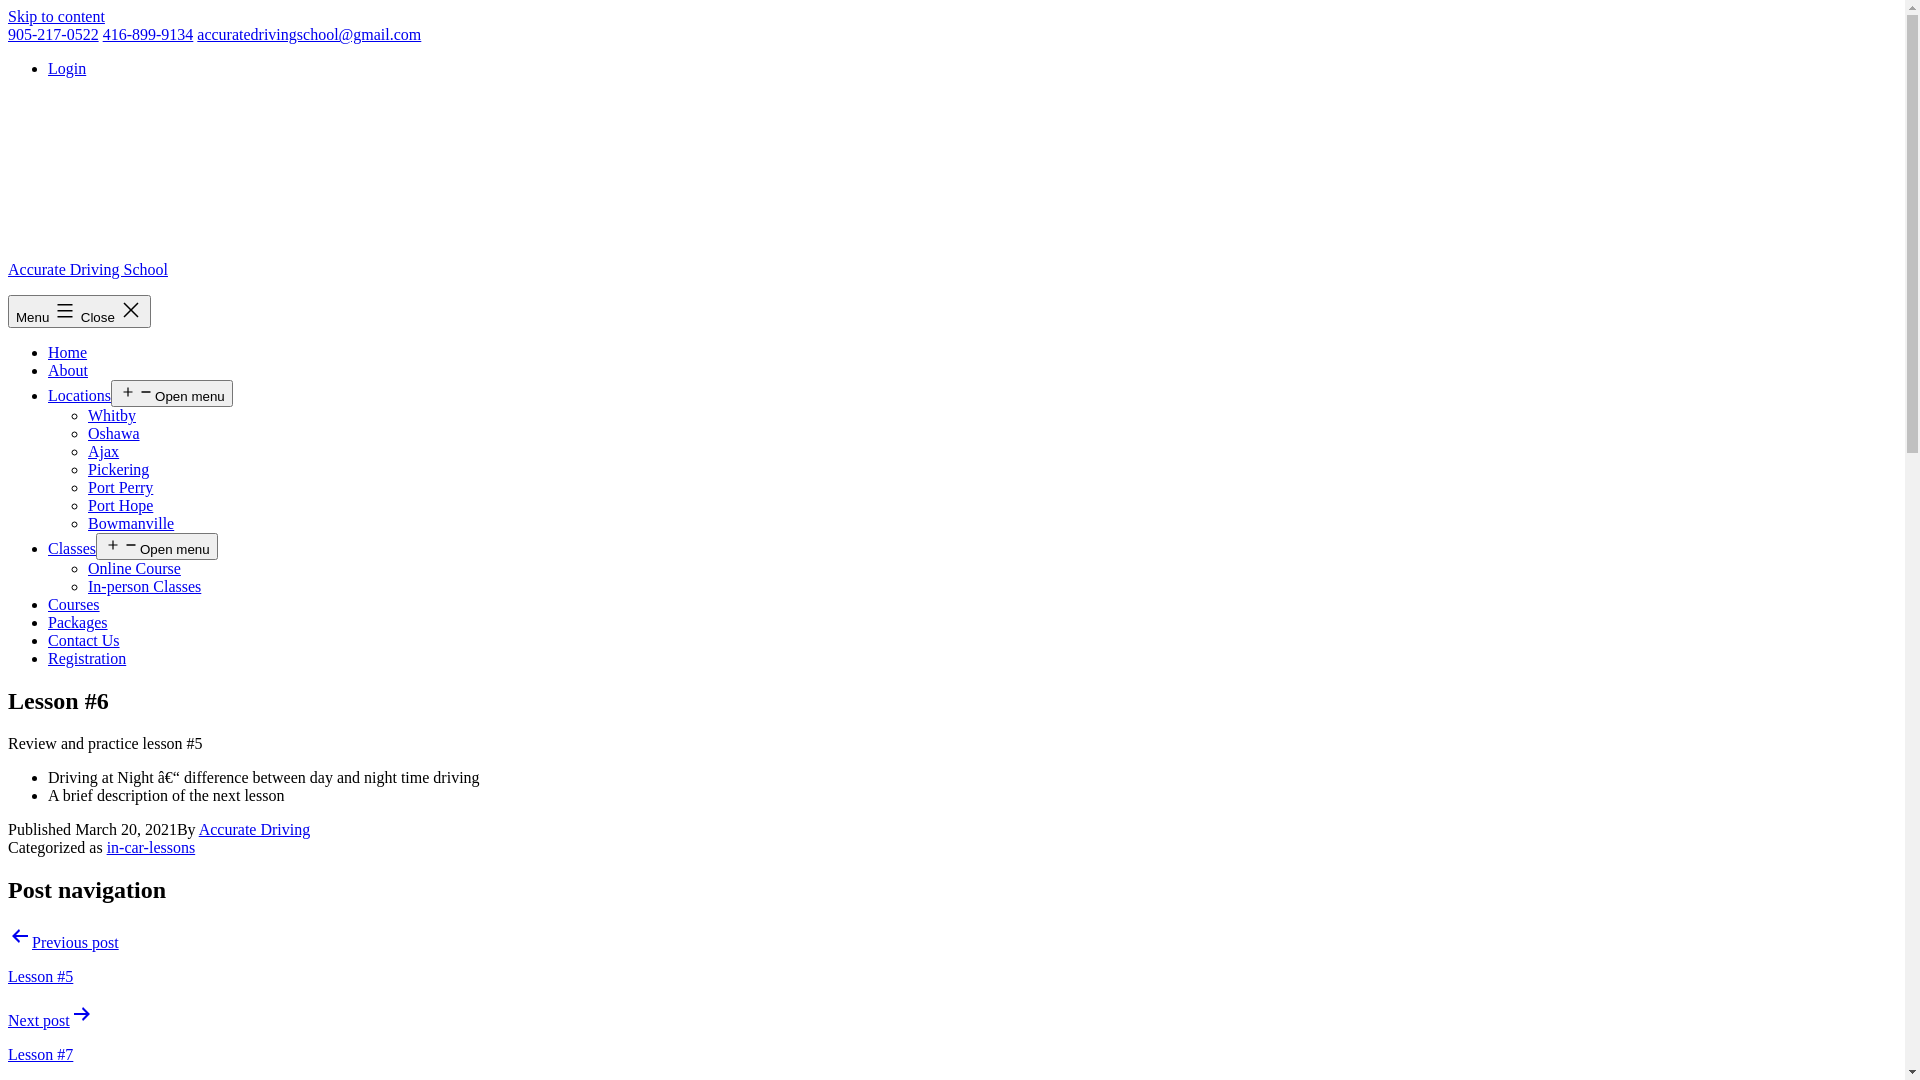 This screenshot has width=1920, height=1080. I want to click on Login, so click(67, 68).